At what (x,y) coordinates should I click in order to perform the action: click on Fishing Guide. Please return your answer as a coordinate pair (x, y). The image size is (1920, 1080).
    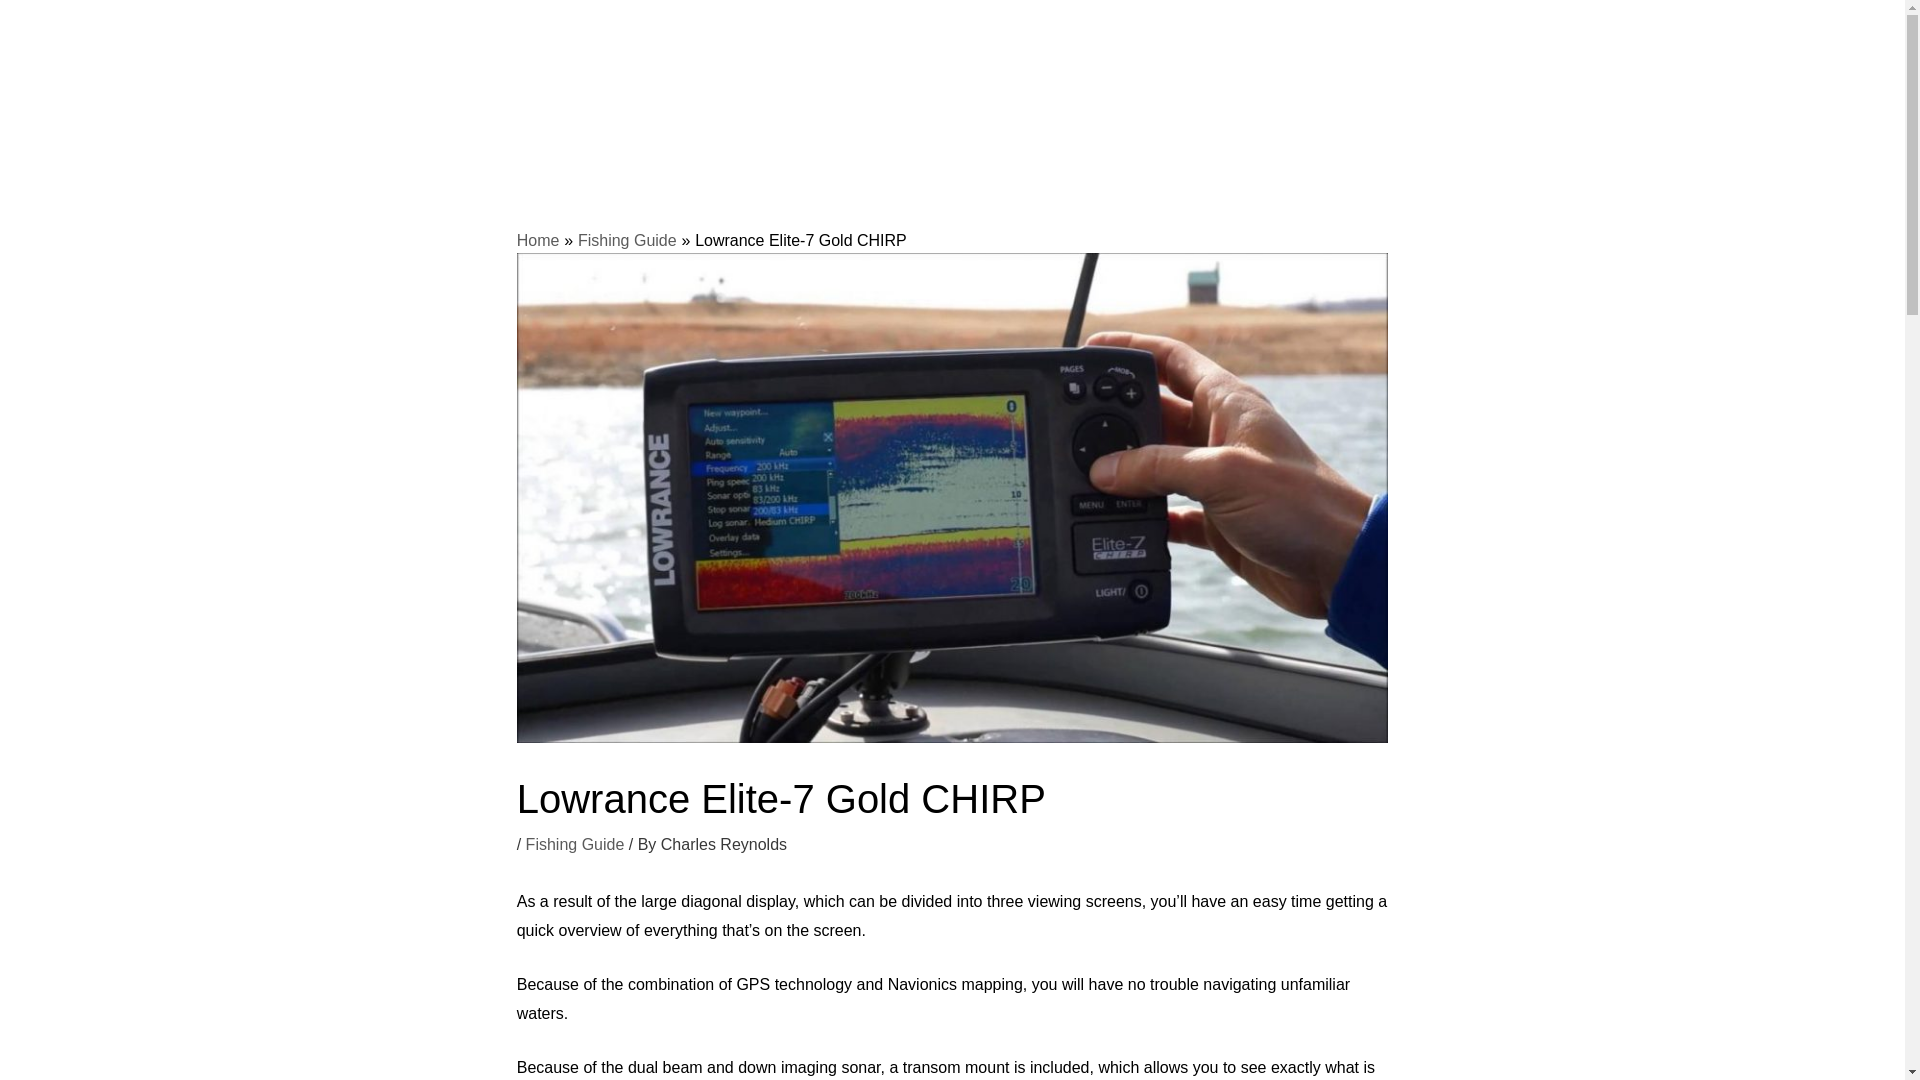
    Looking at the image, I should click on (576, 844).